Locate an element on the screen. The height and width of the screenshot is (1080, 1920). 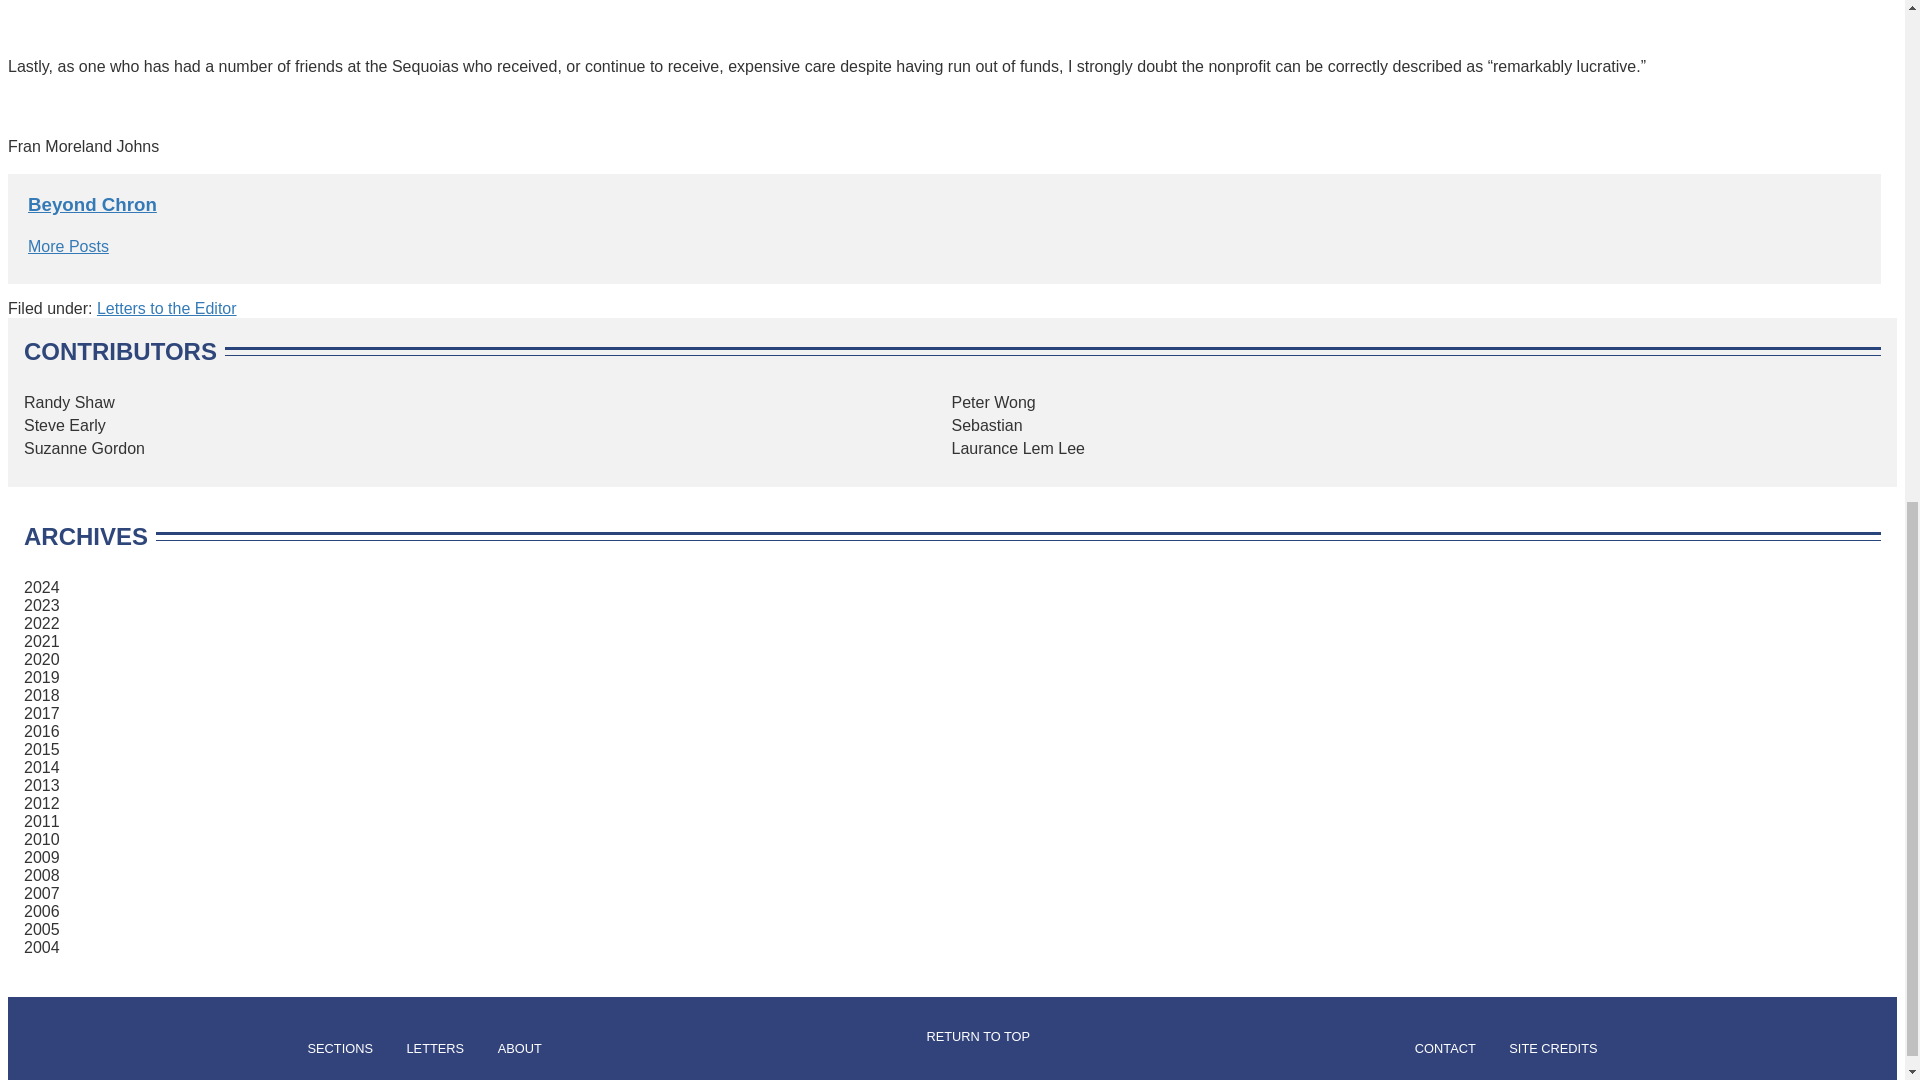
Peter Wong is located at coordinates (994, 402).